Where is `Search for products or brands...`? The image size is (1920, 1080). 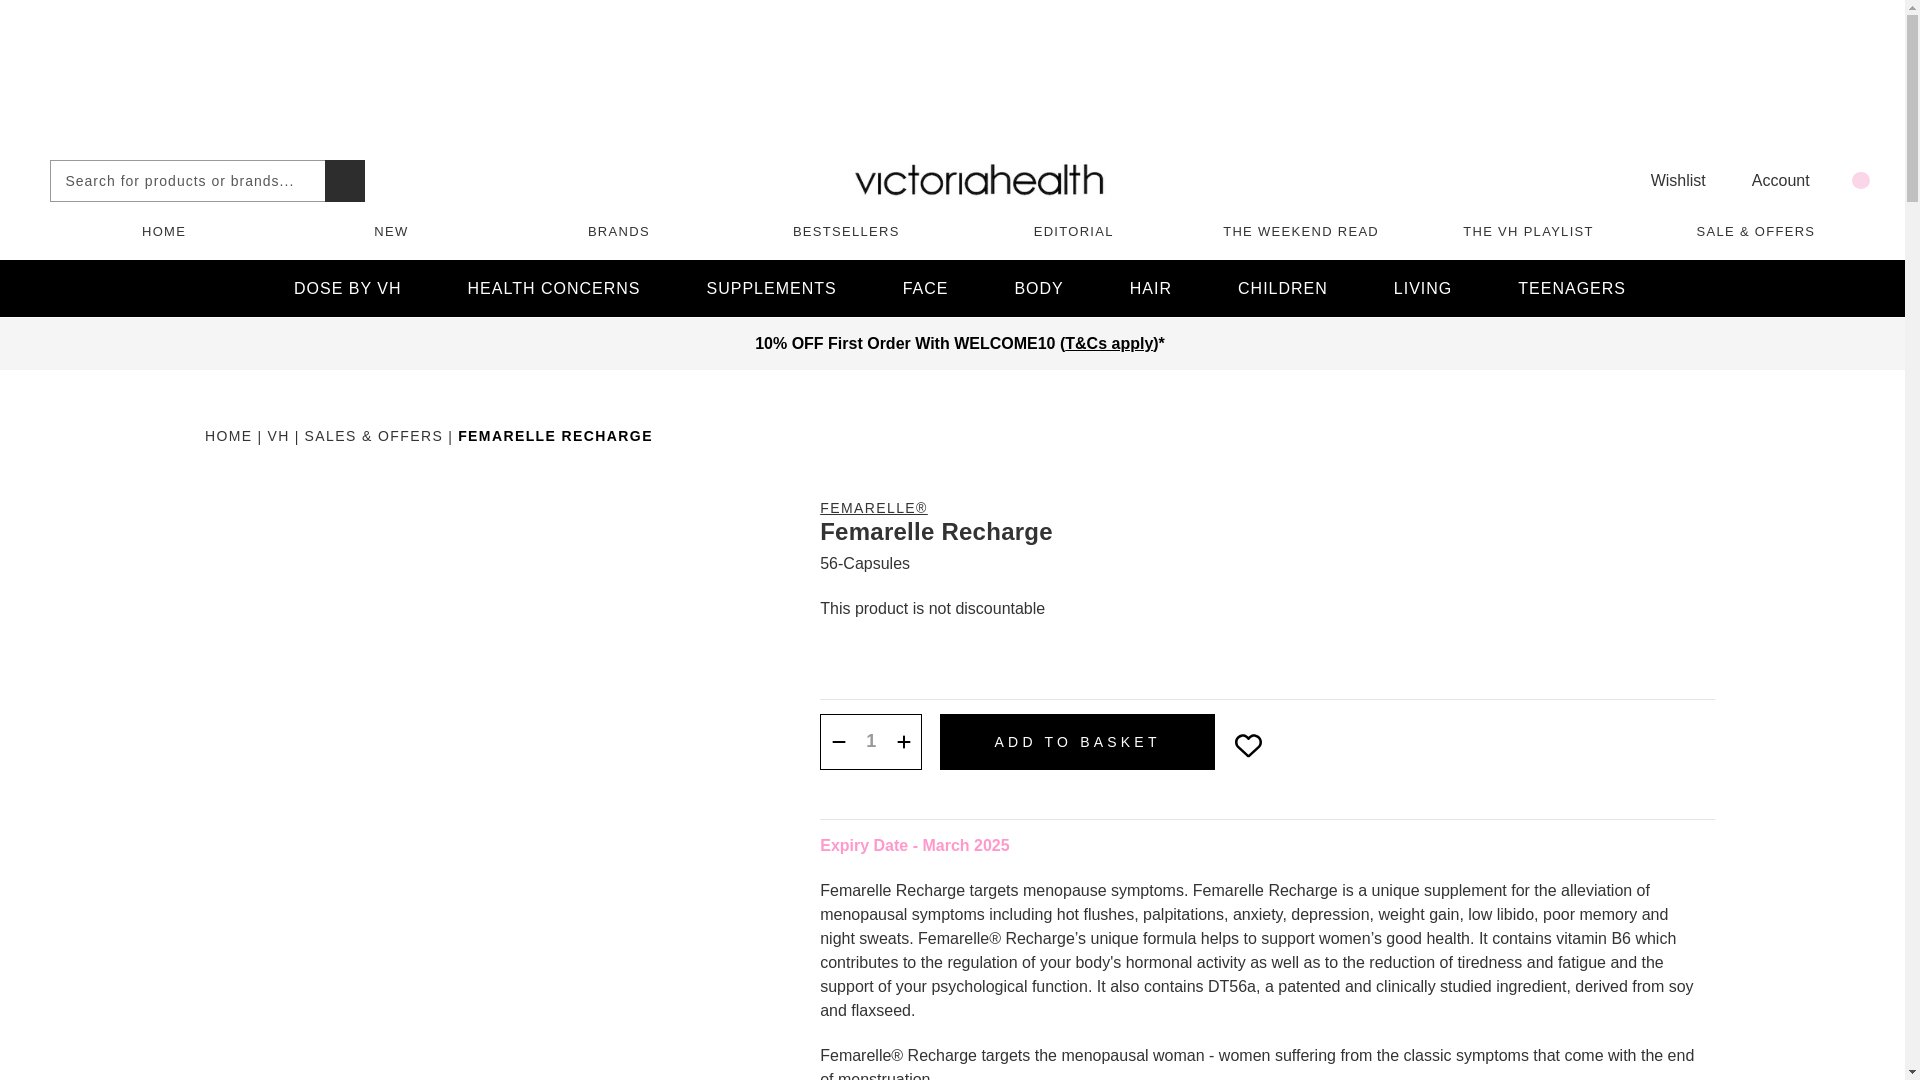
Search for products or brands... is located at coordinates (344, 180).